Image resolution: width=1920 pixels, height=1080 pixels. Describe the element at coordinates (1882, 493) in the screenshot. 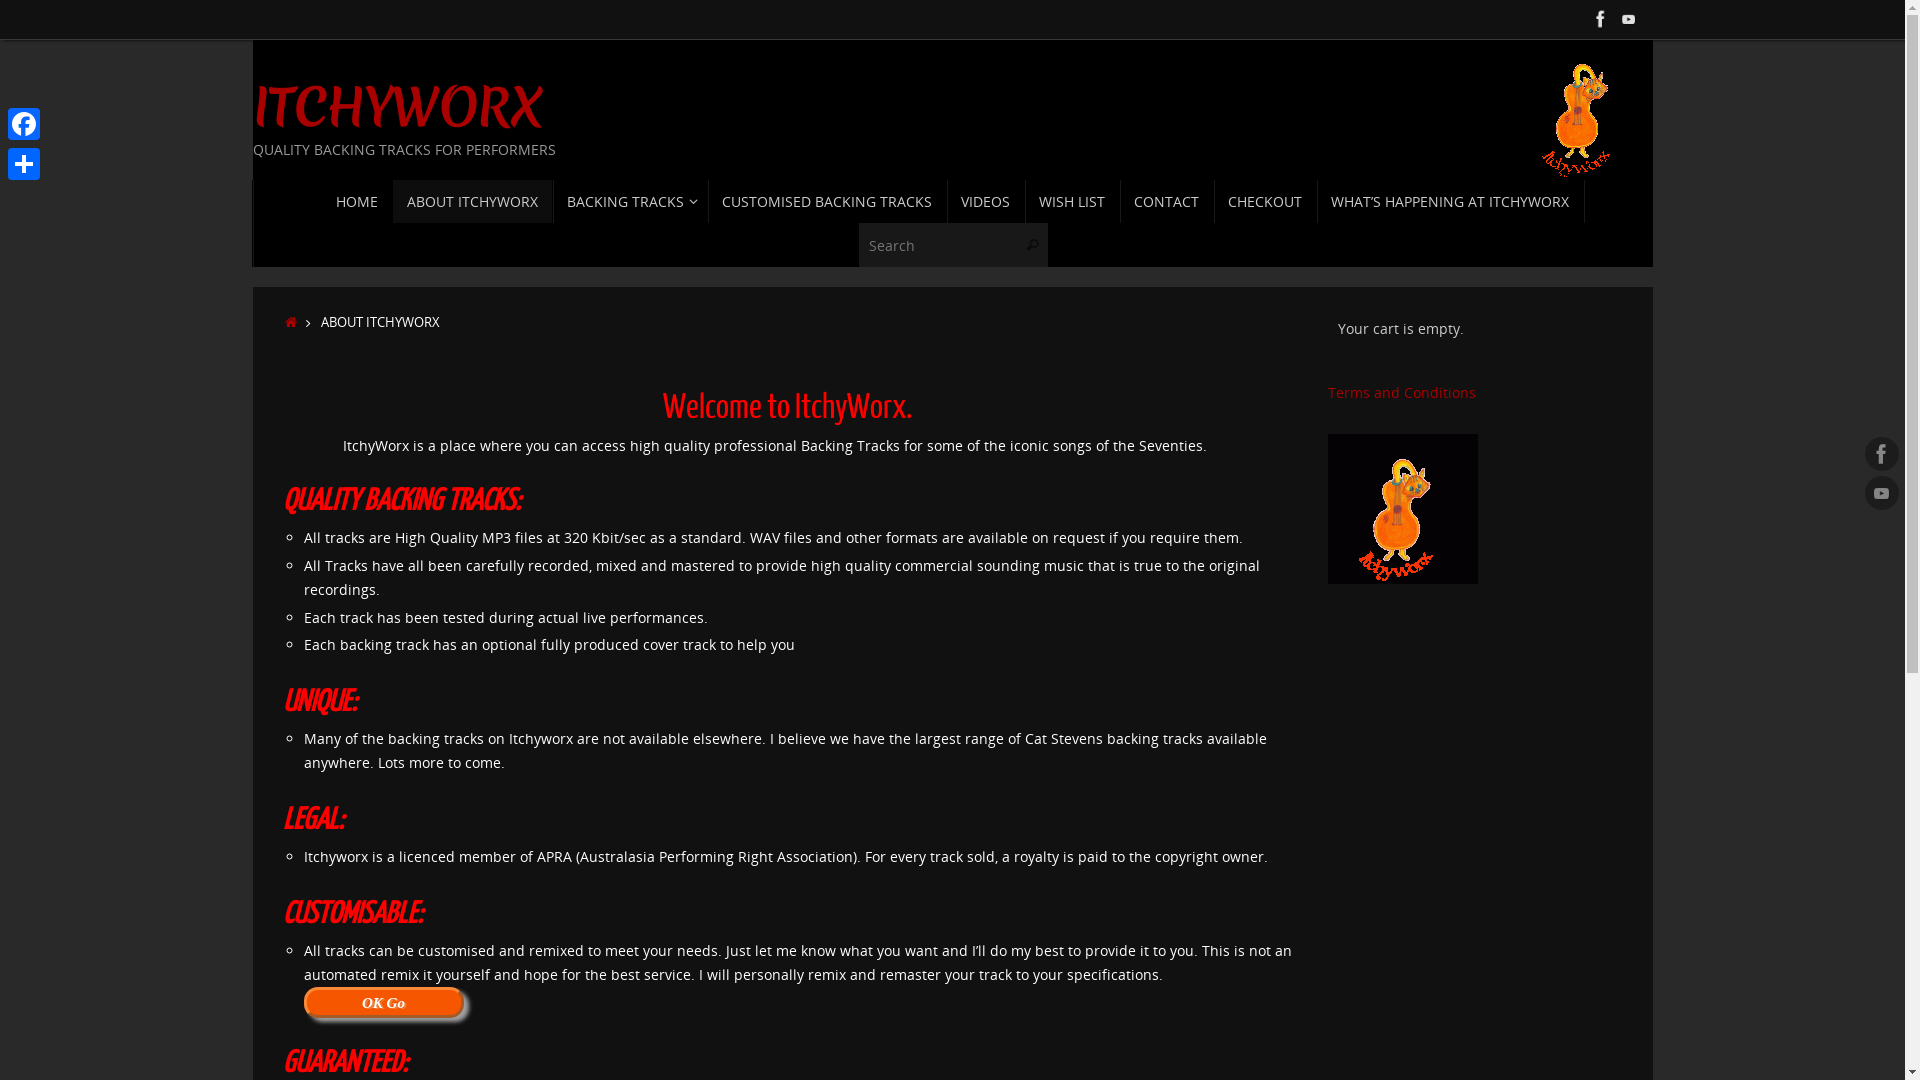

I see `YouTube` at that location.